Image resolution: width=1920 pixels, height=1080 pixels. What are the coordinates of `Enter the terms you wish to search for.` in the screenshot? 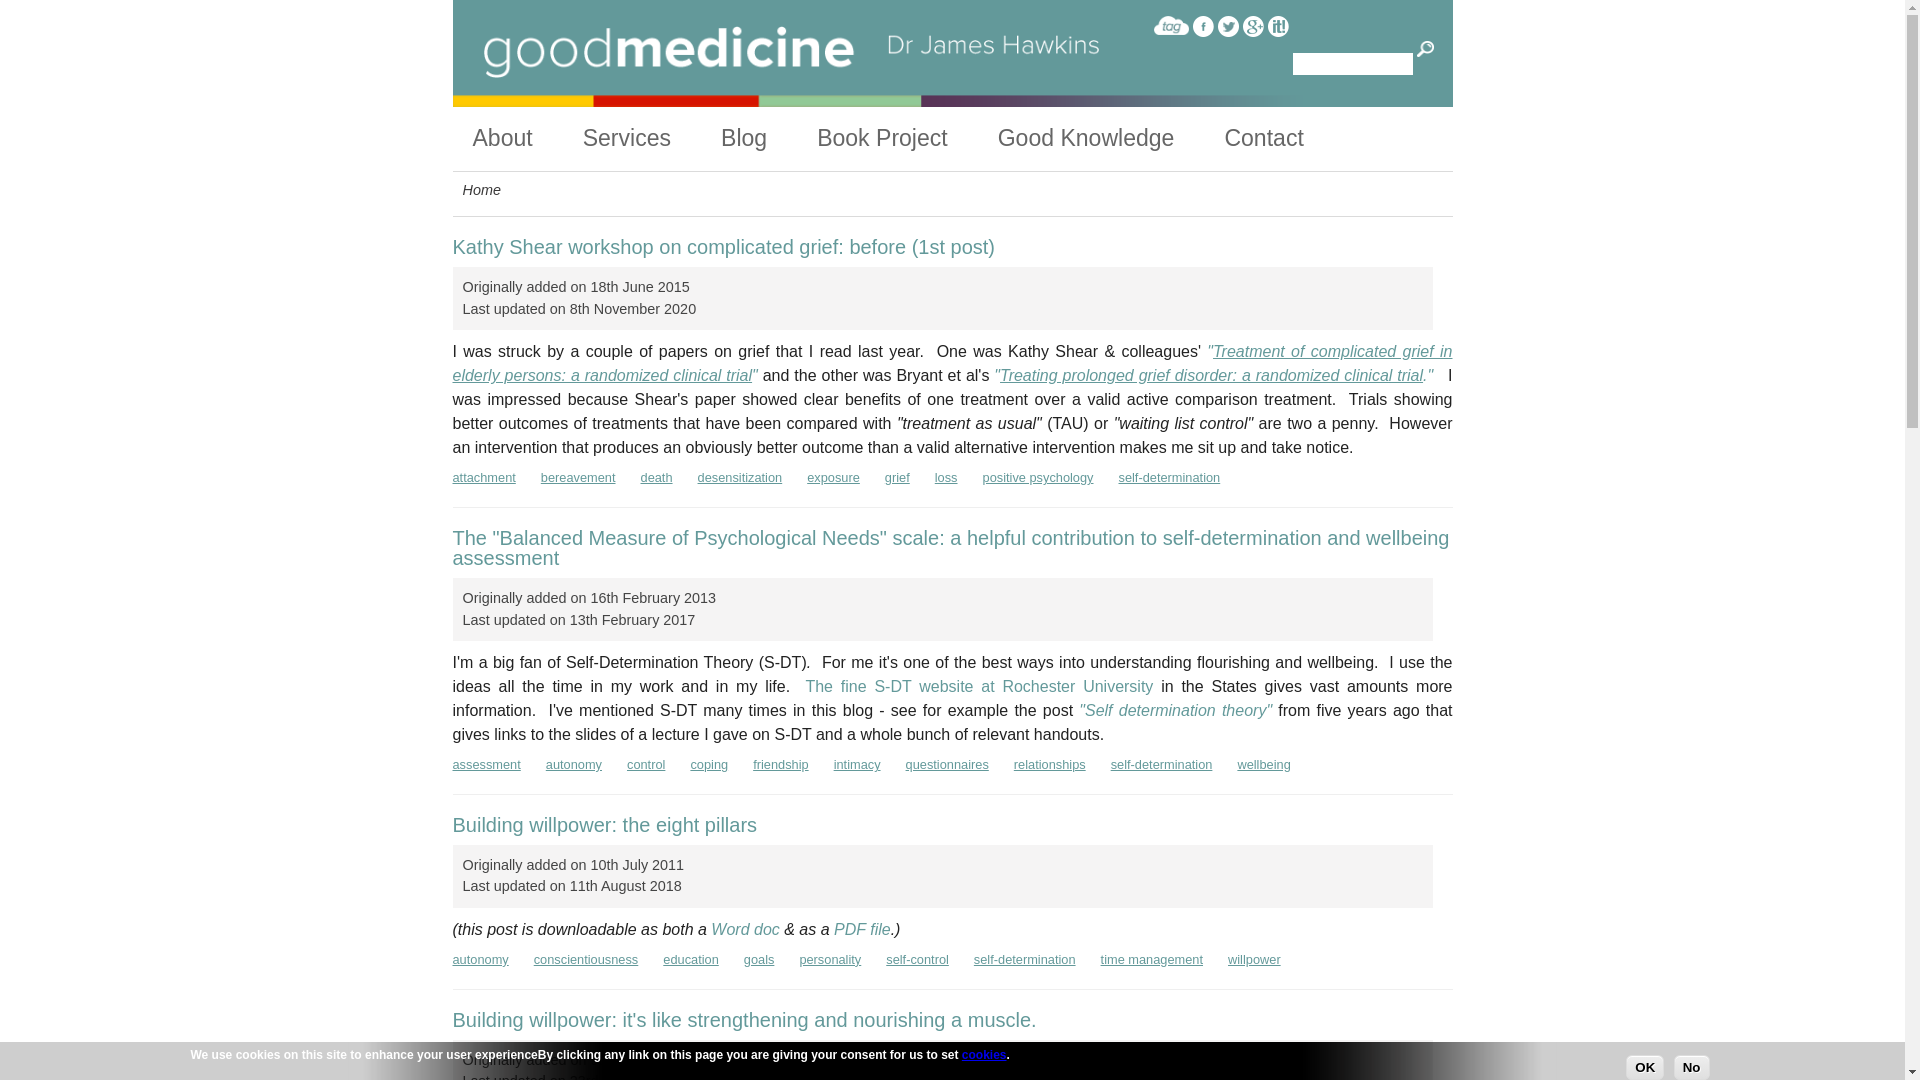 It's located at (1352, 63).